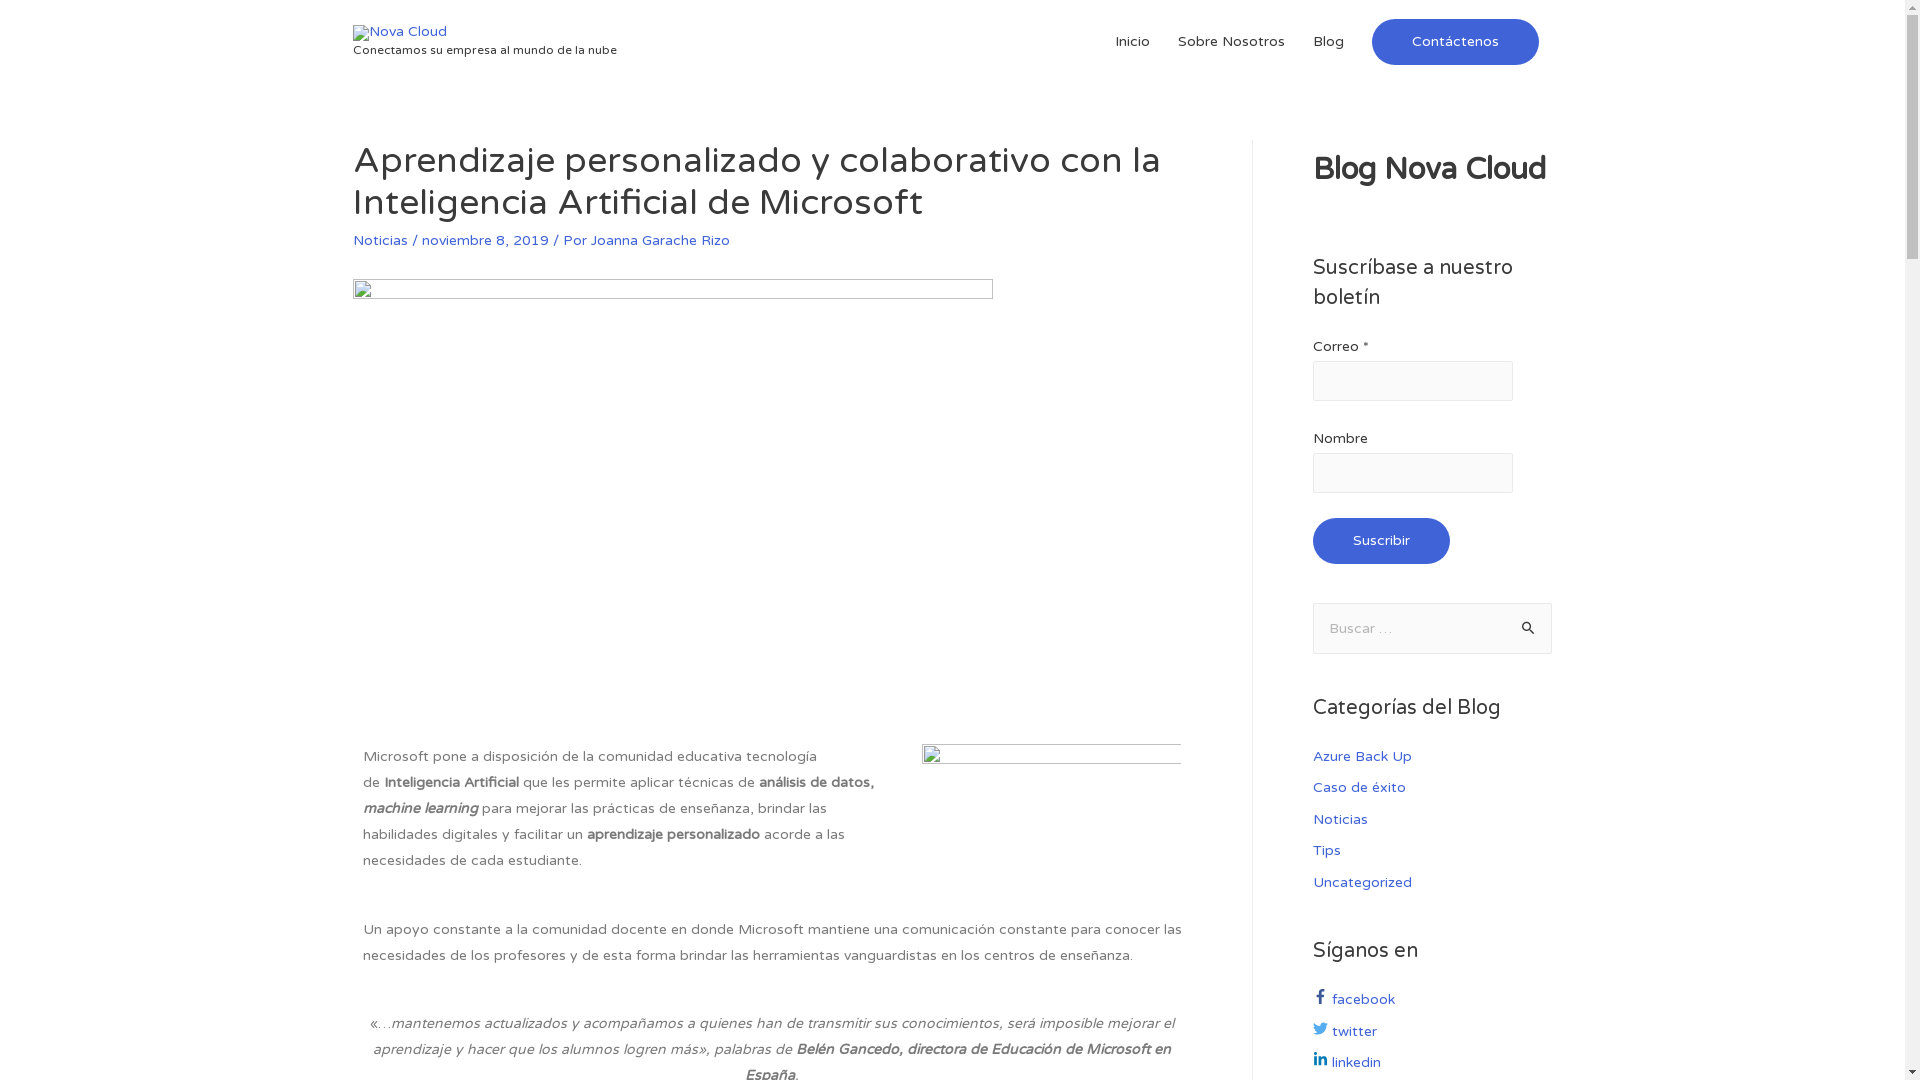  I want to click on Blog, so click(1328, 42).